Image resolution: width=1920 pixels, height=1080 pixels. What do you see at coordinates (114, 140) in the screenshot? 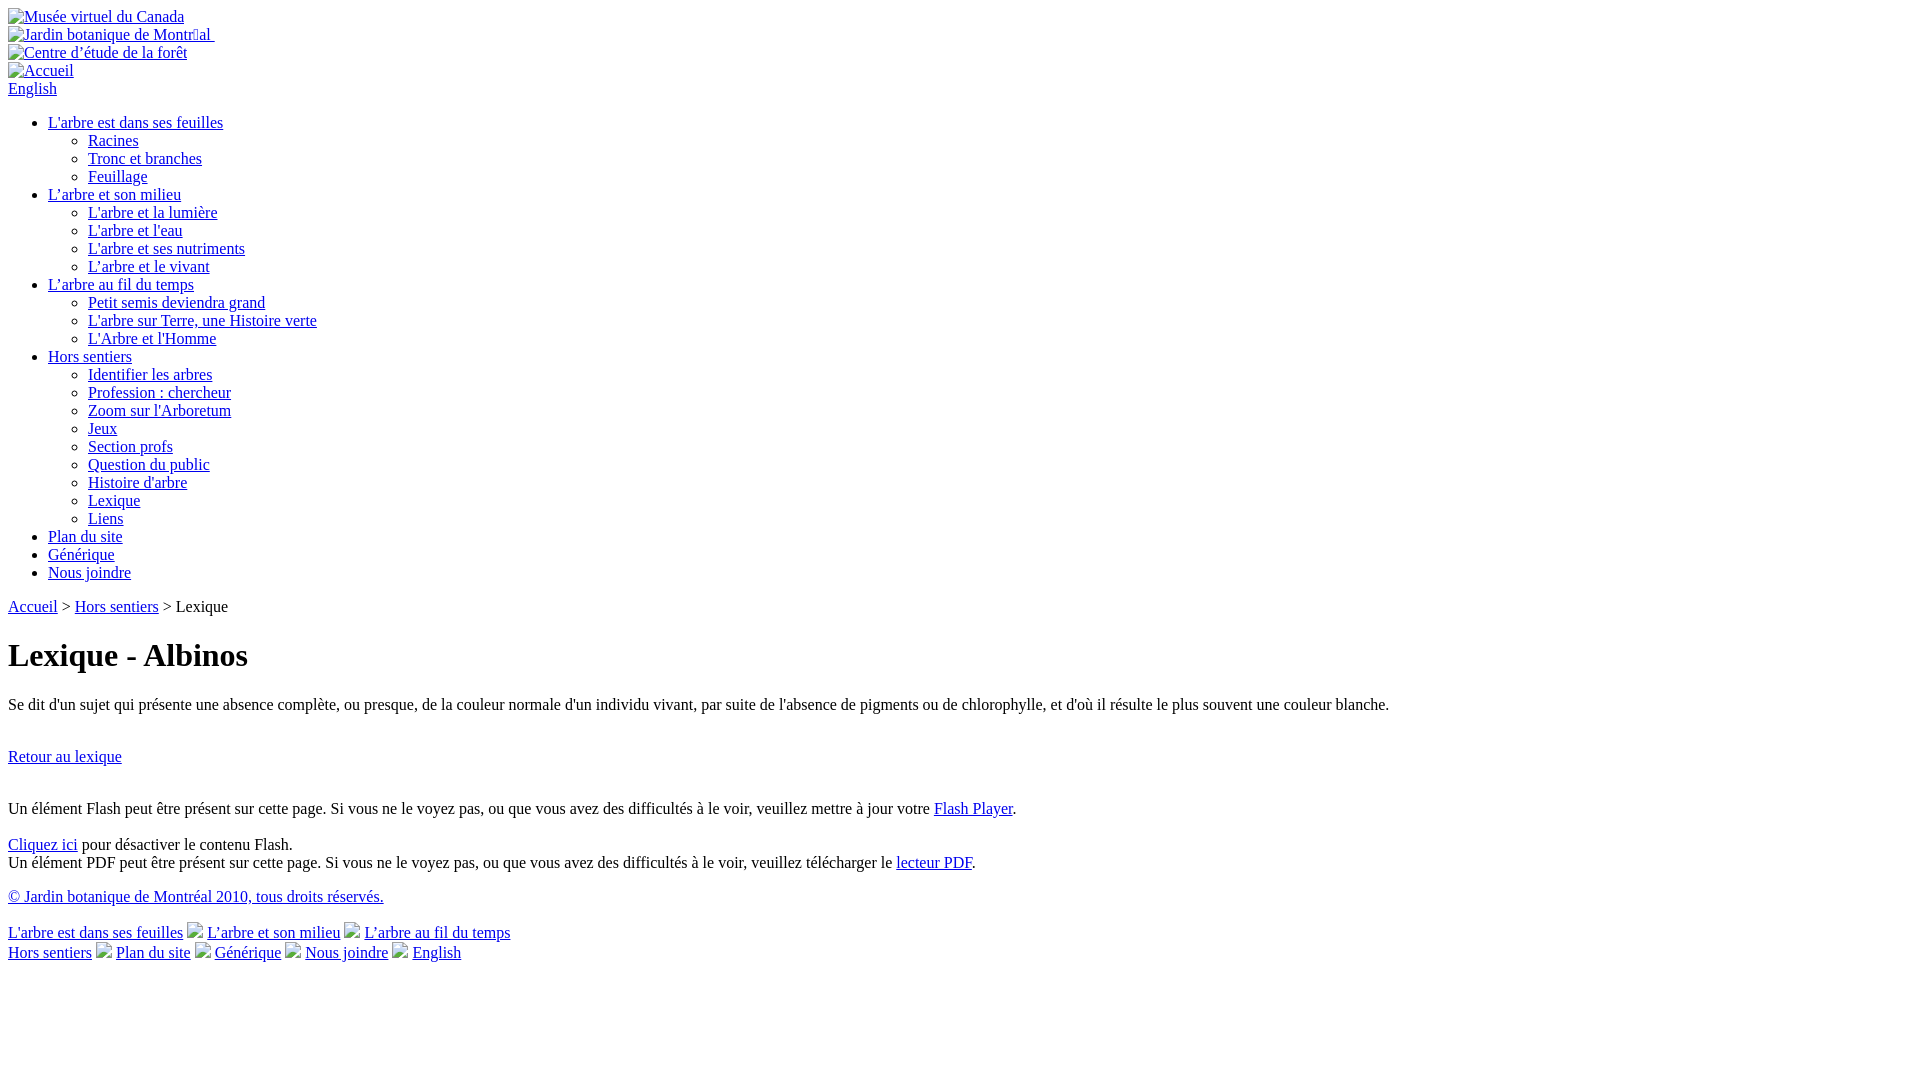
I see `Racines` at bounding box center [114, 140].